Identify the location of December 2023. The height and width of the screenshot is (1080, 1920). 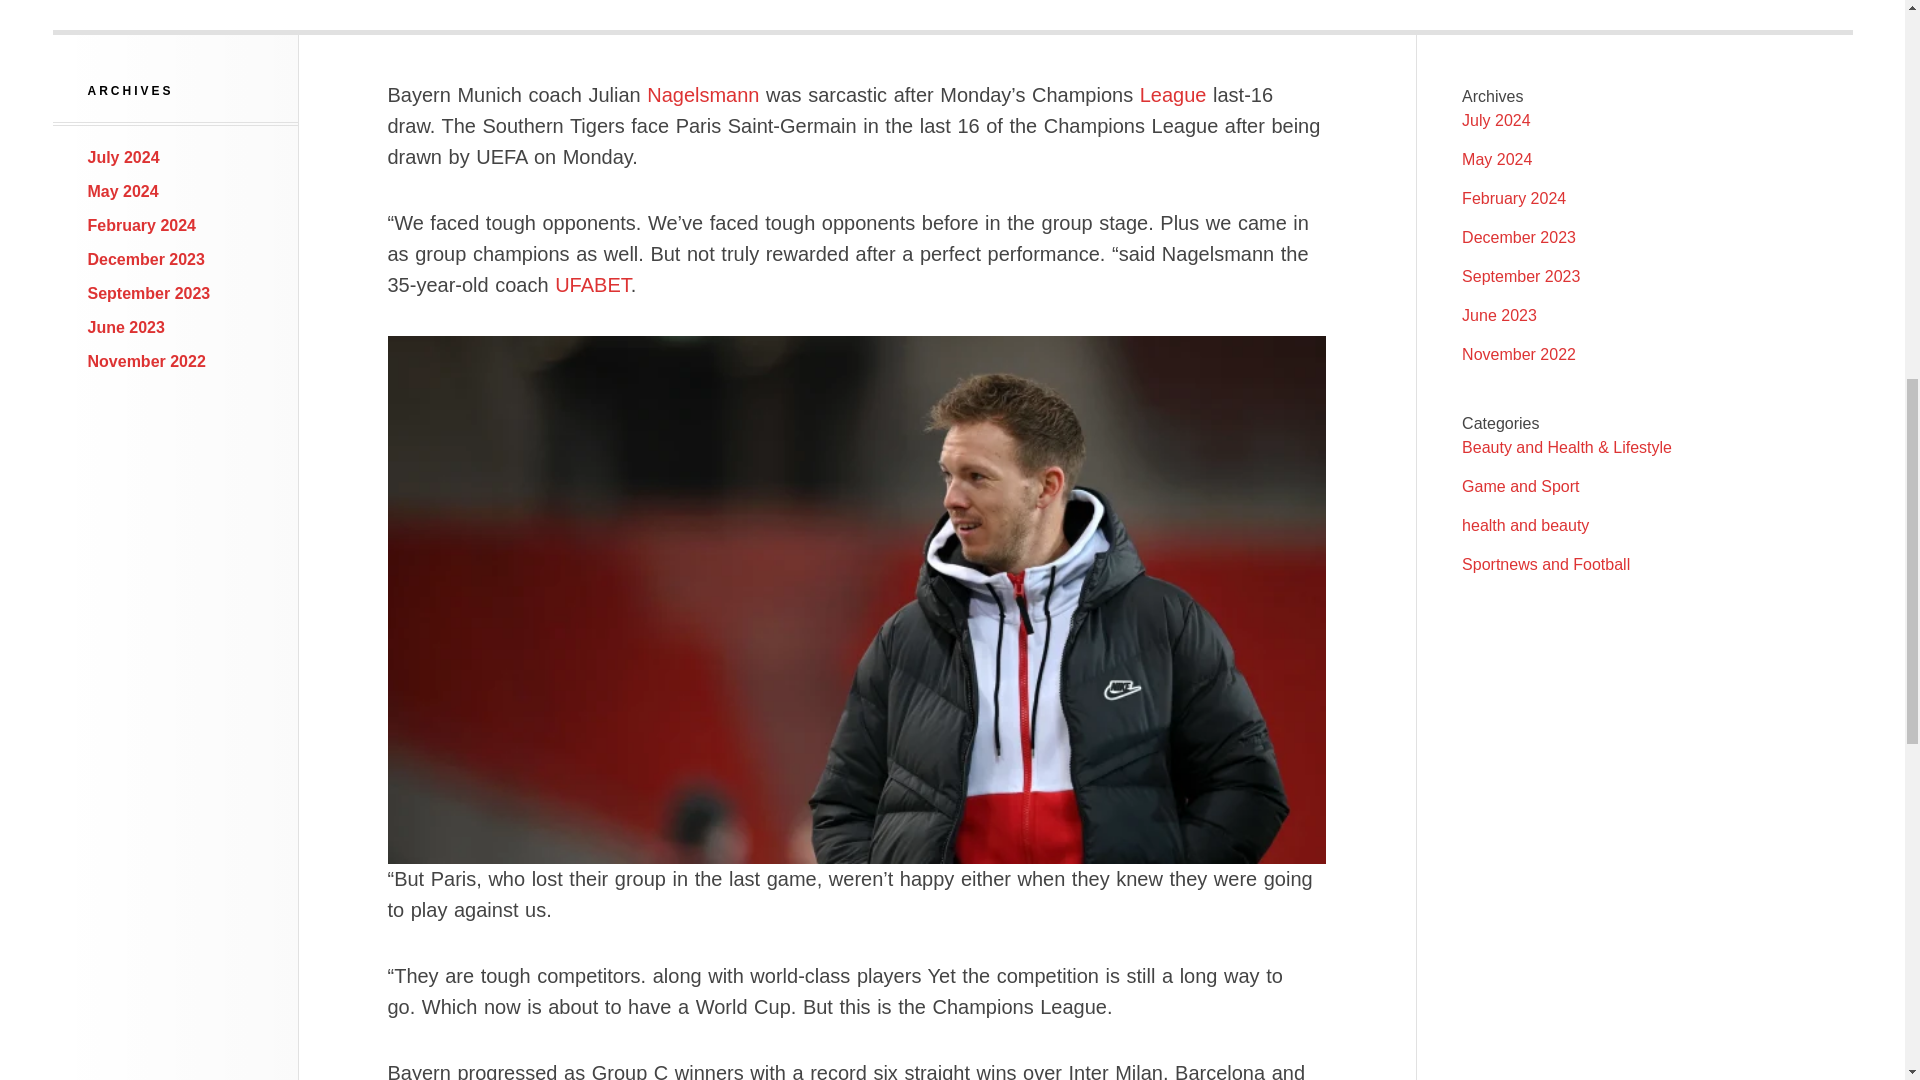
(146, 258).